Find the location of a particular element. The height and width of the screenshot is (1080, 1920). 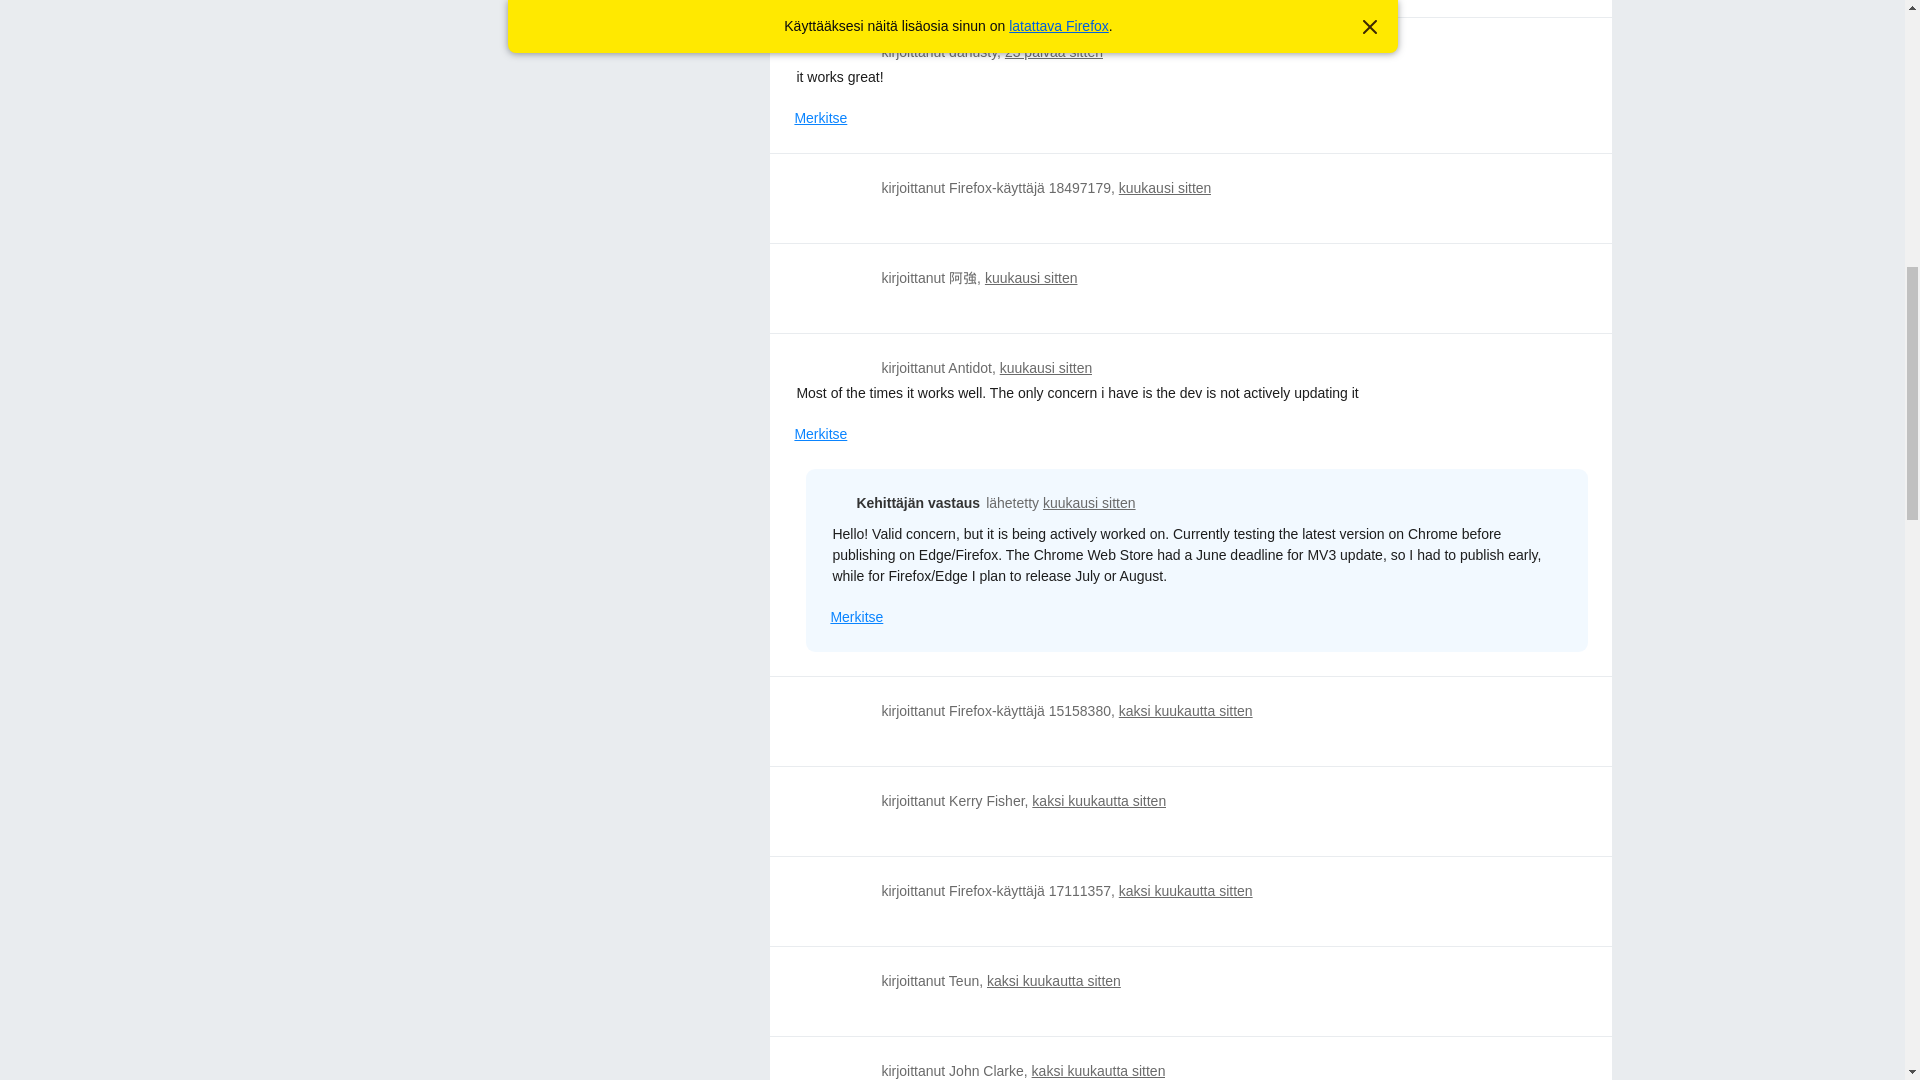

kuukausi sitten is located at coordinates (1089, 502).